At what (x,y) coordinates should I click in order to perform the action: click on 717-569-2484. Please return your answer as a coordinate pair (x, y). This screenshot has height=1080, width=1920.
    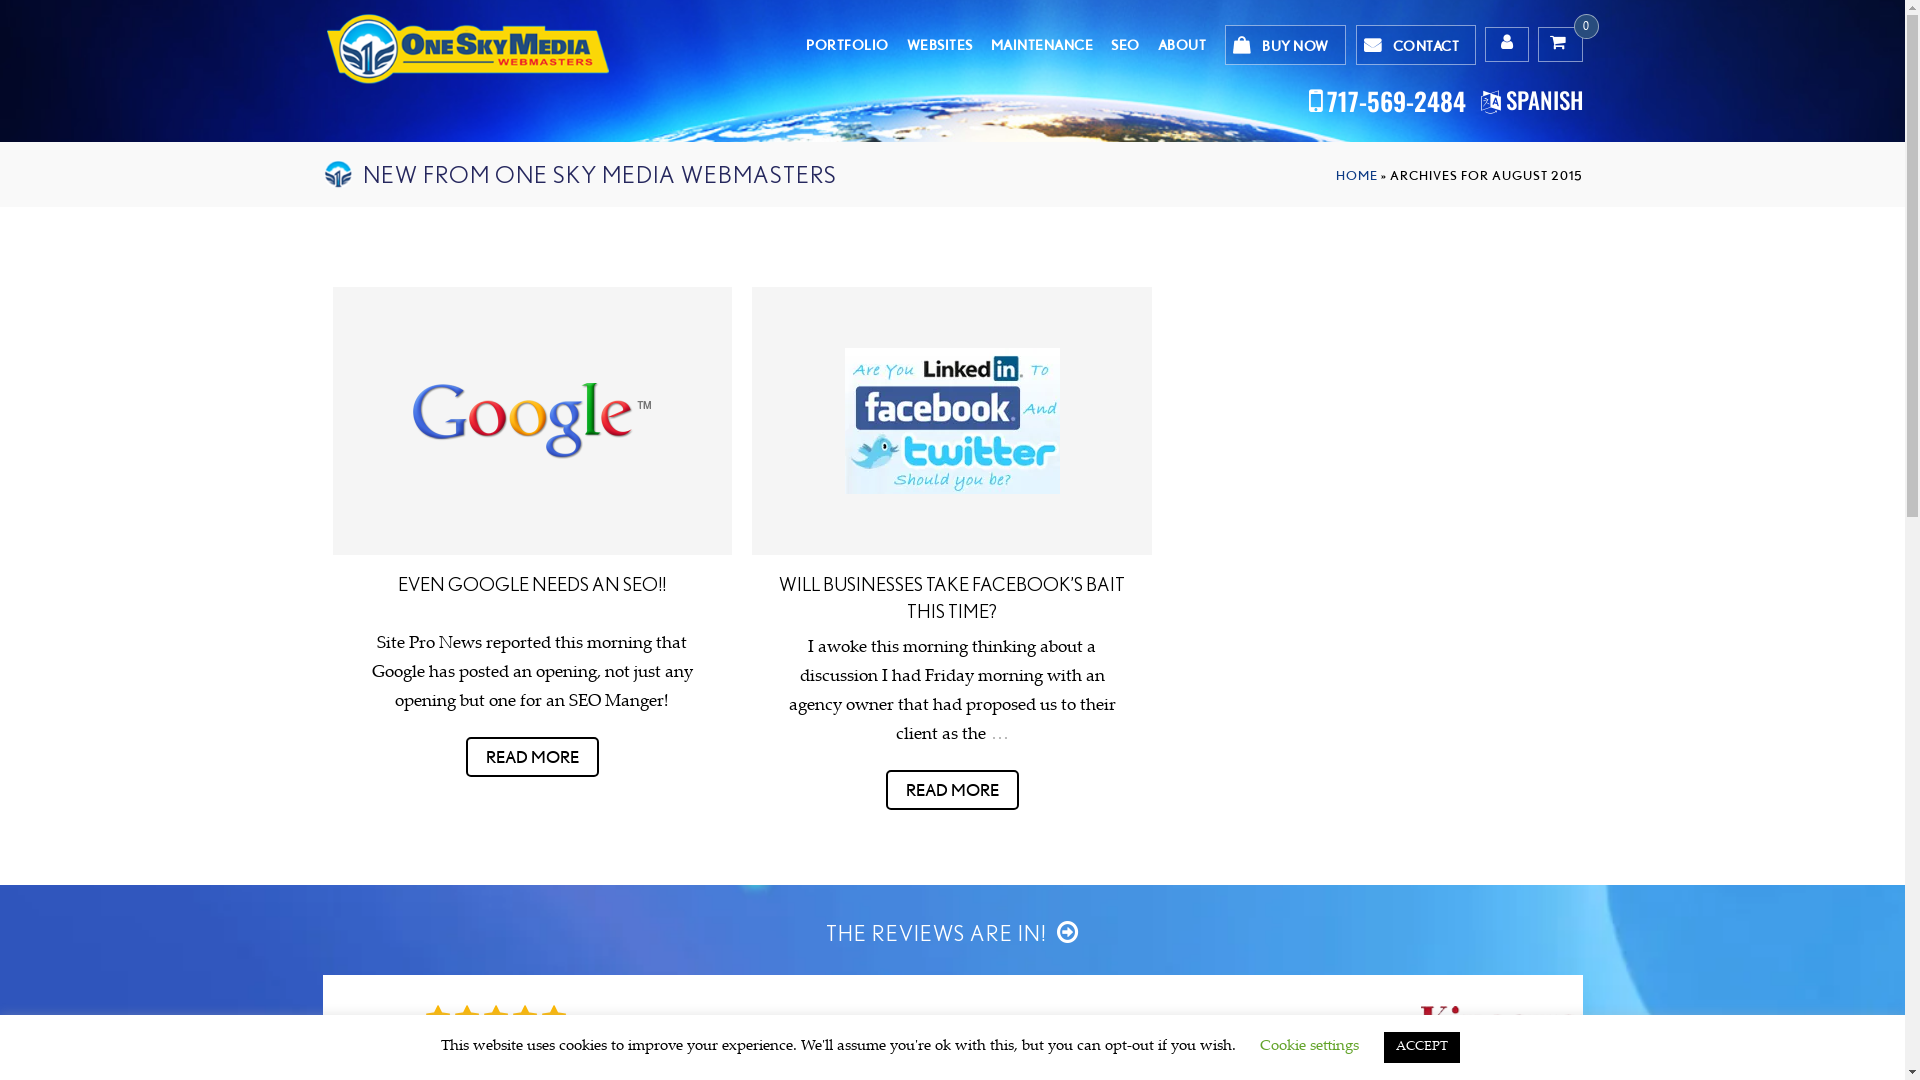
    Looking at the image, I should click on (1396, 100).